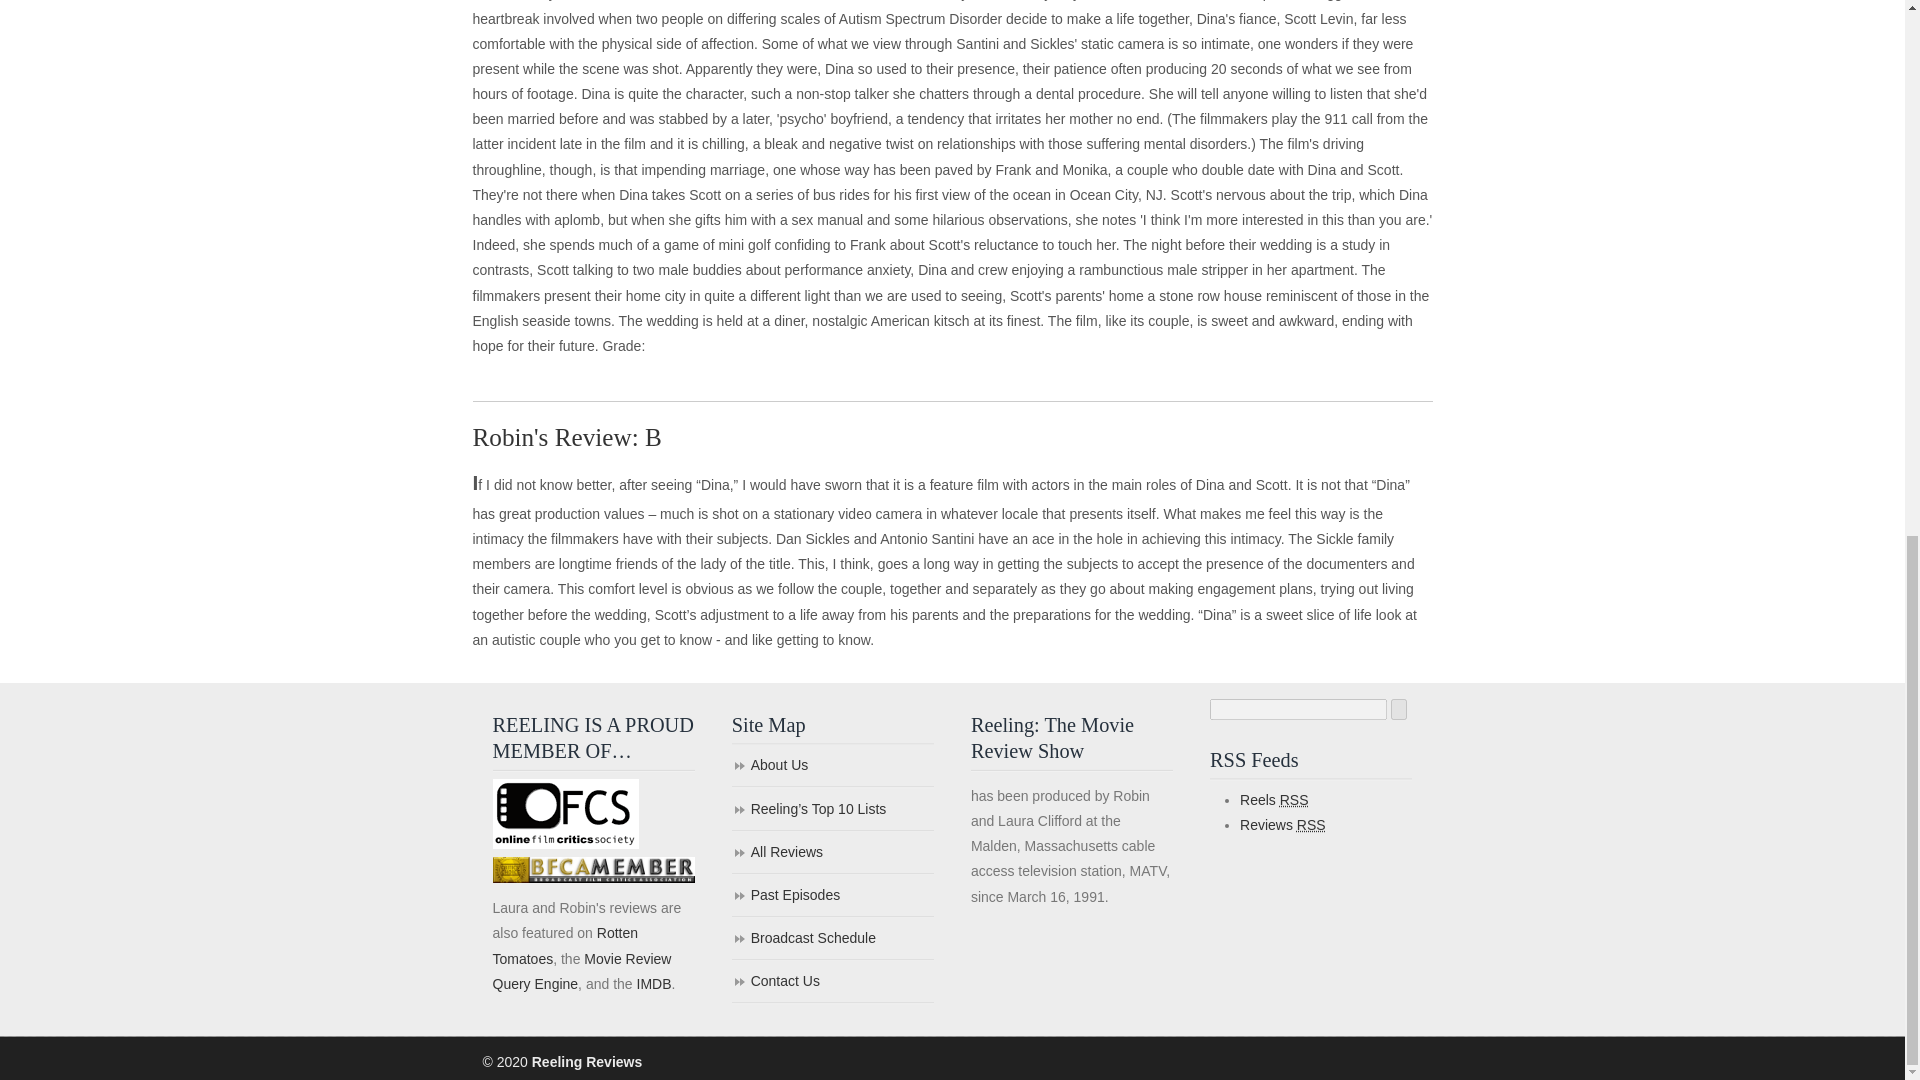  Describe the element at coordinates (832, 896) in the screenshot. I see `Past Episodes` at that location.